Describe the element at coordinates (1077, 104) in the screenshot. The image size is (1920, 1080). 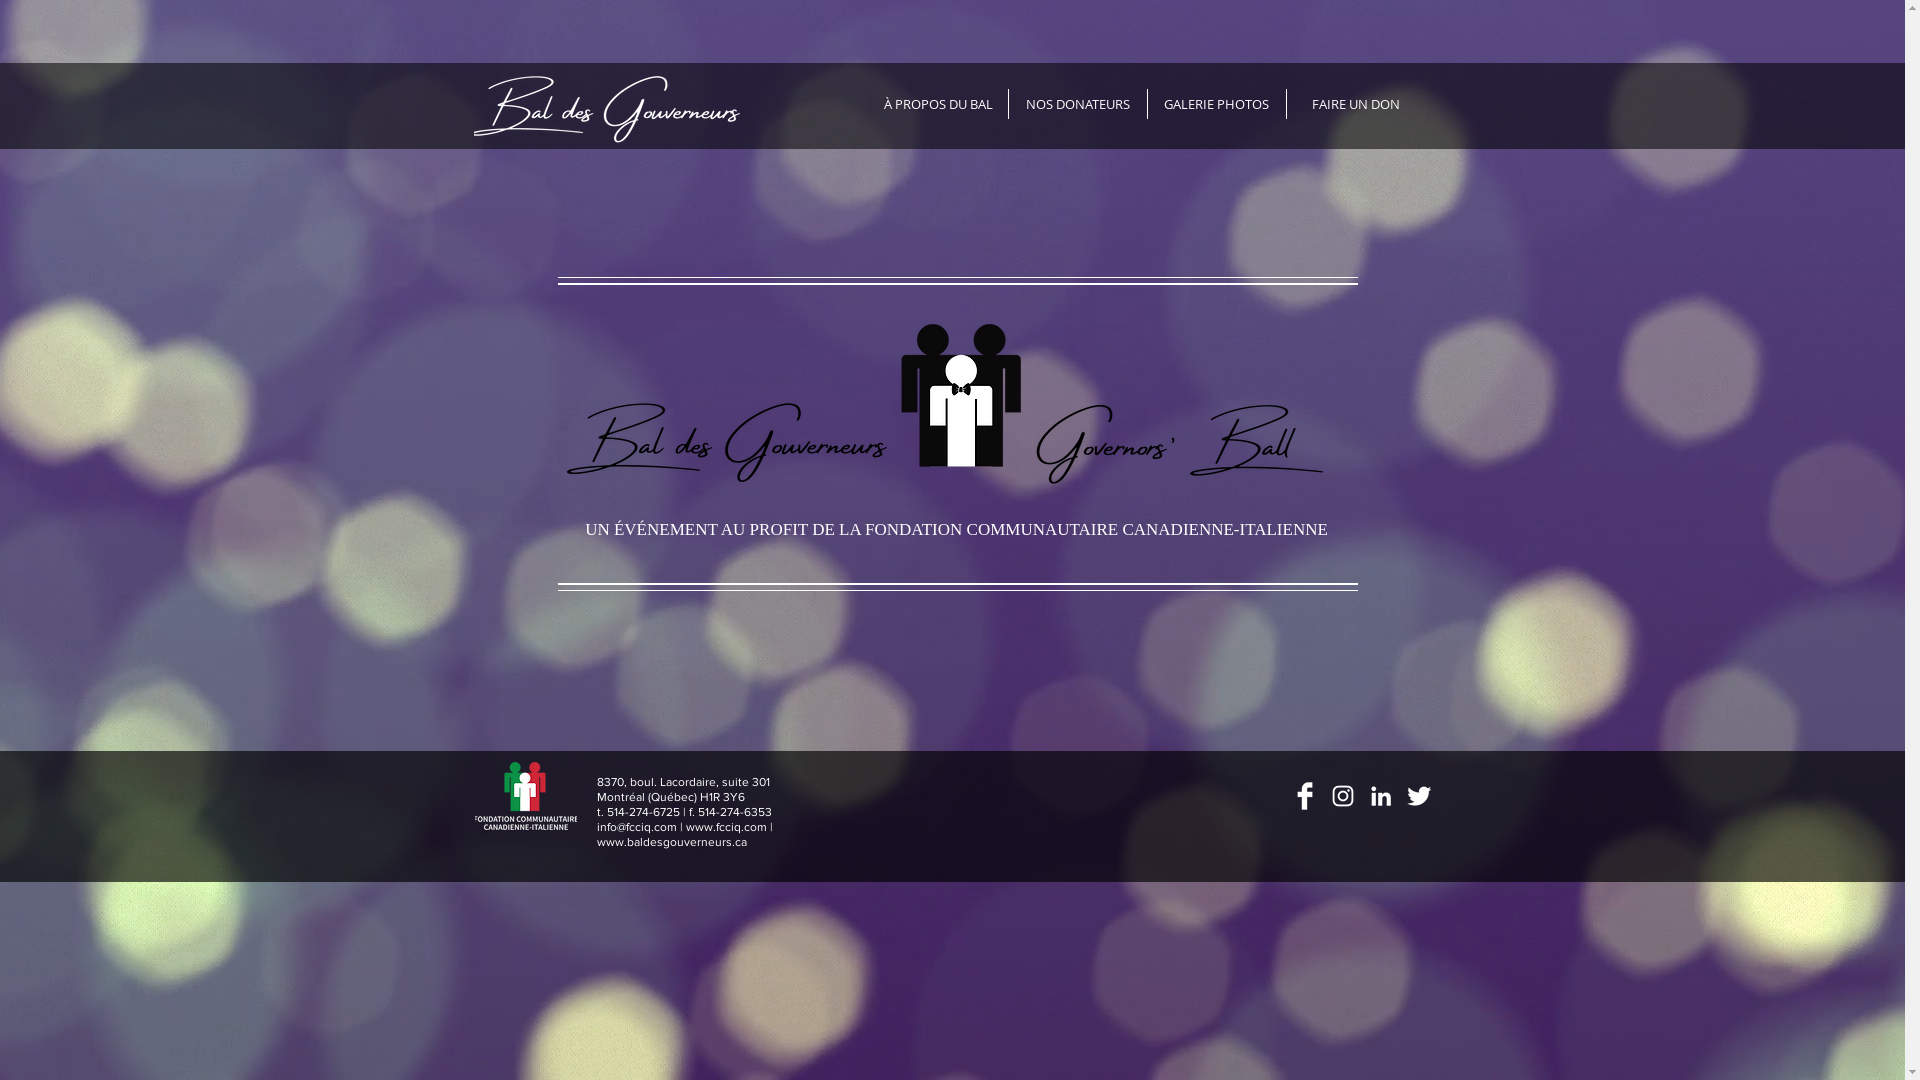
I see `NOS DONATEURS` at that location.